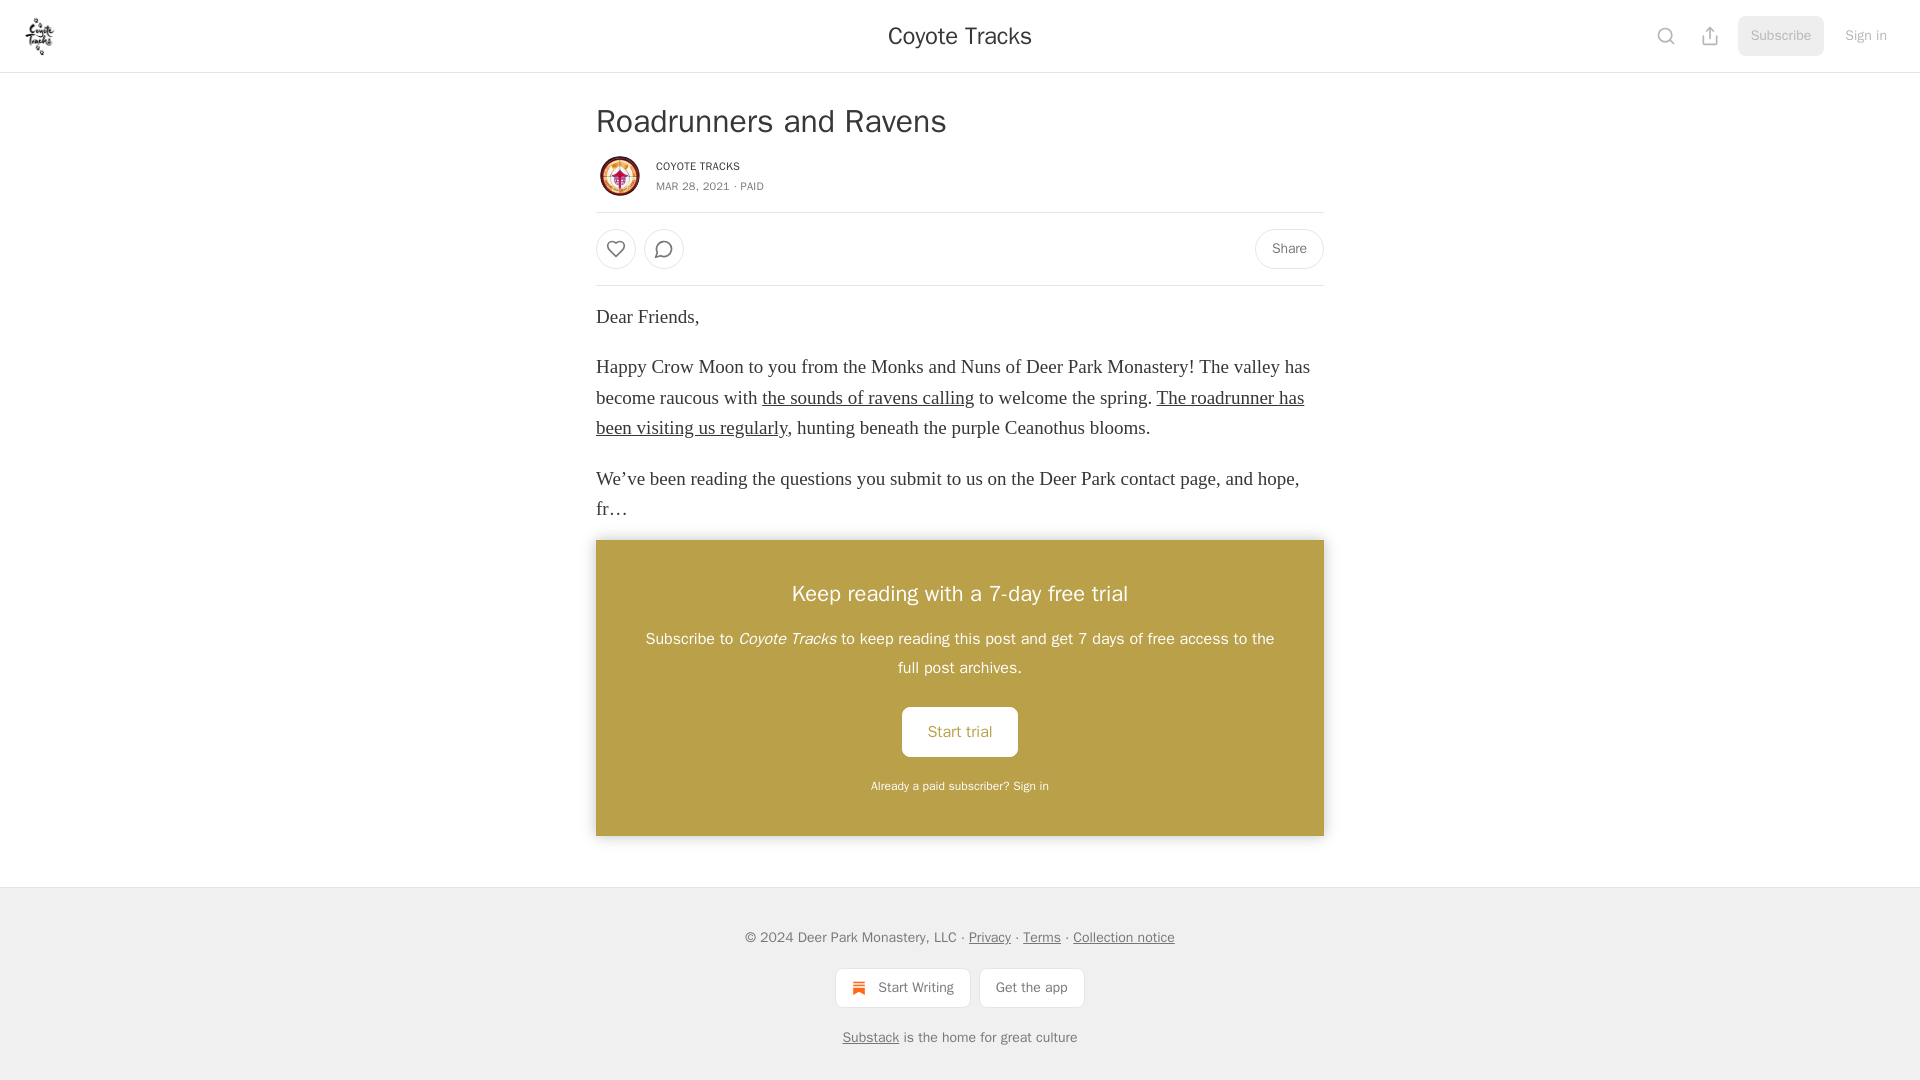  Describe the element at coordinates (1032, 987) in the screenshot. I see `Get the app` at that location.